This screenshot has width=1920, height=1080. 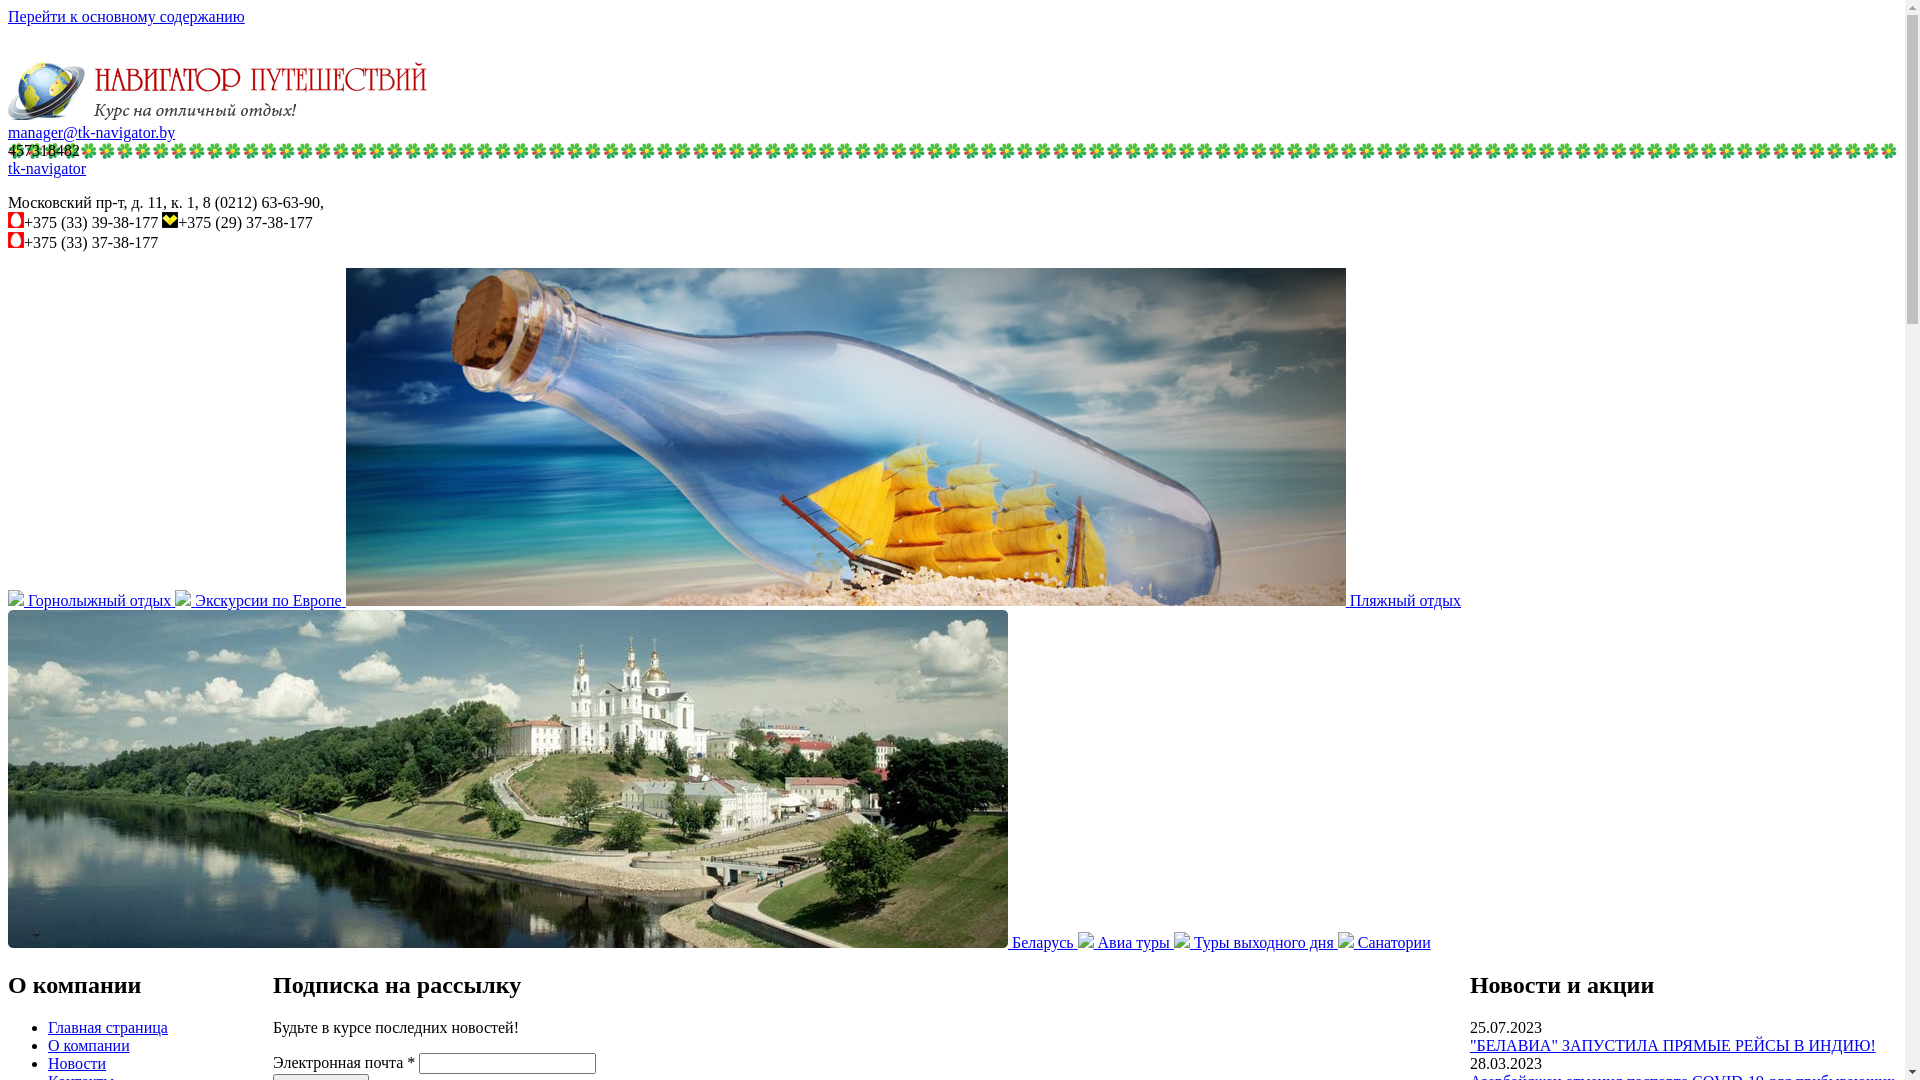 I want to click on manager@tk-navigator.by, so click(x=92, y=132).